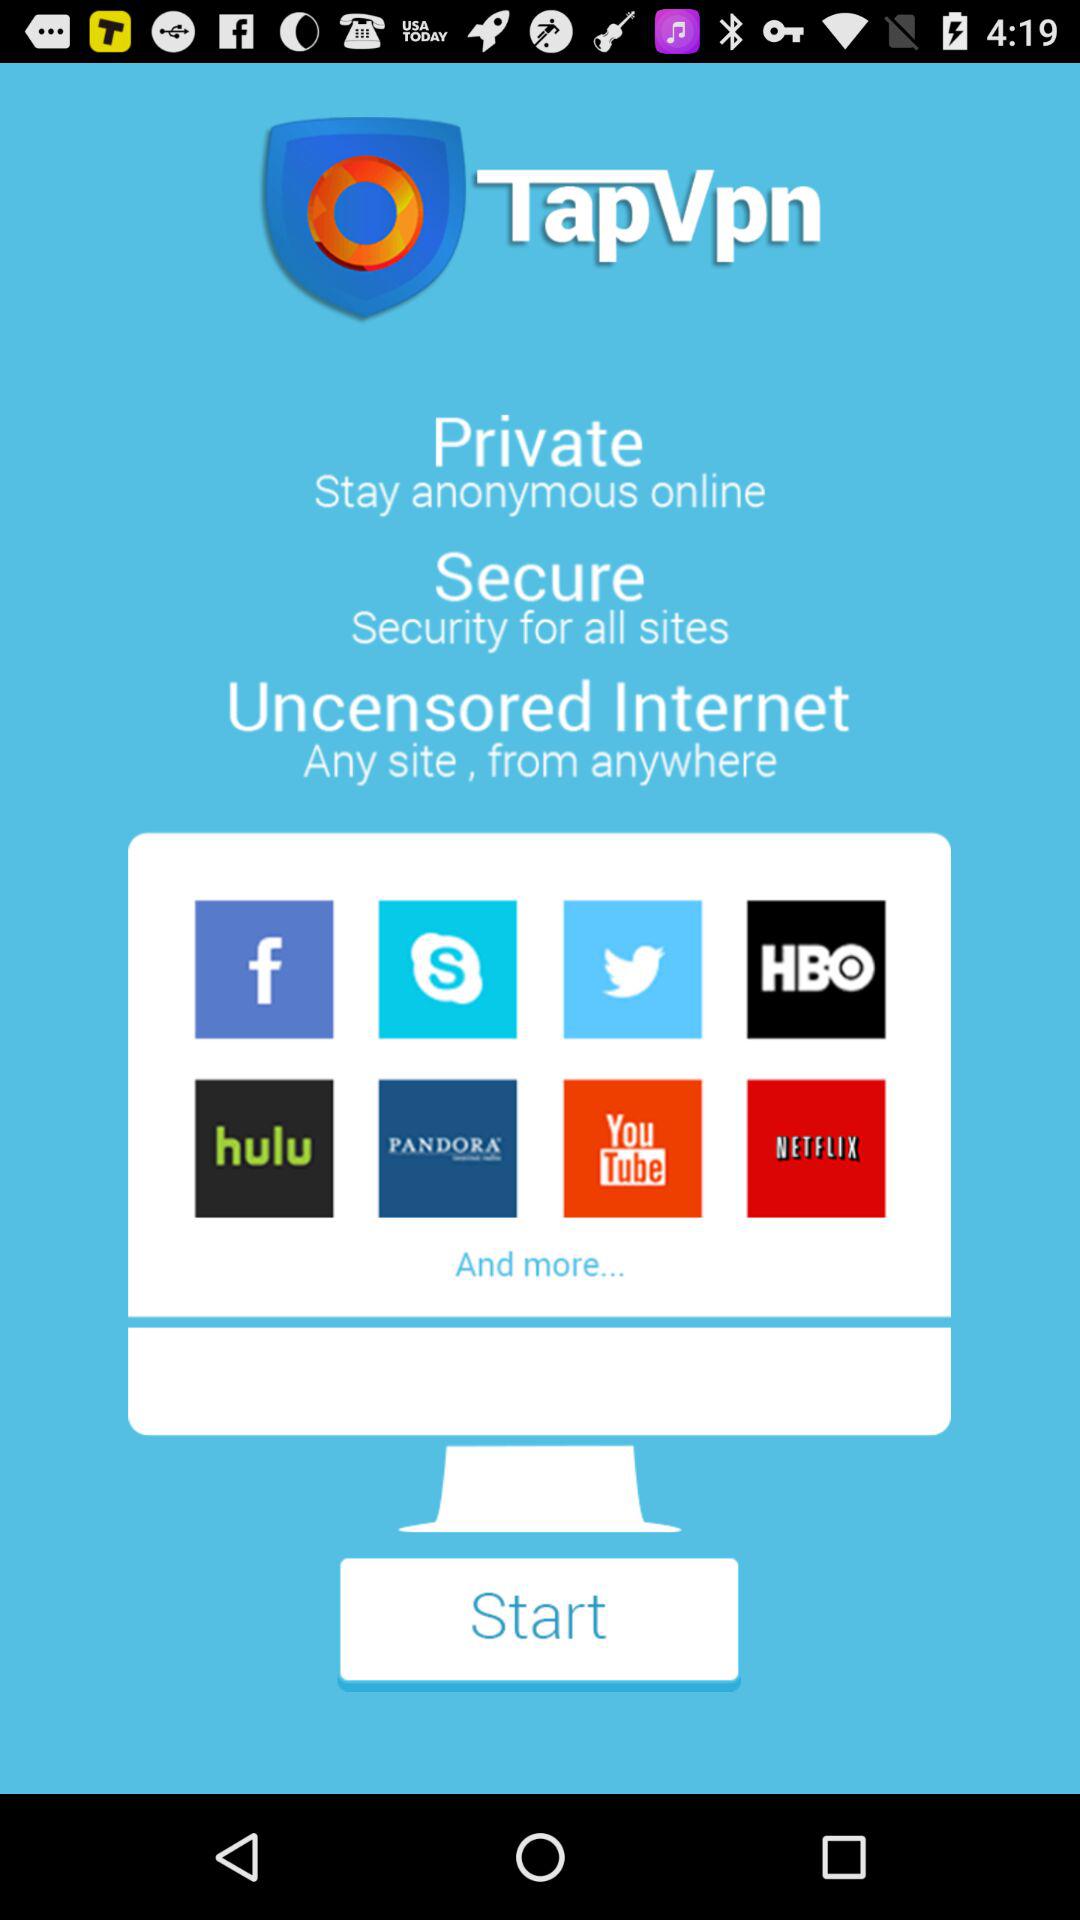 The image size is (1080, 1920). I want to click on start button, so click(539, 1638).